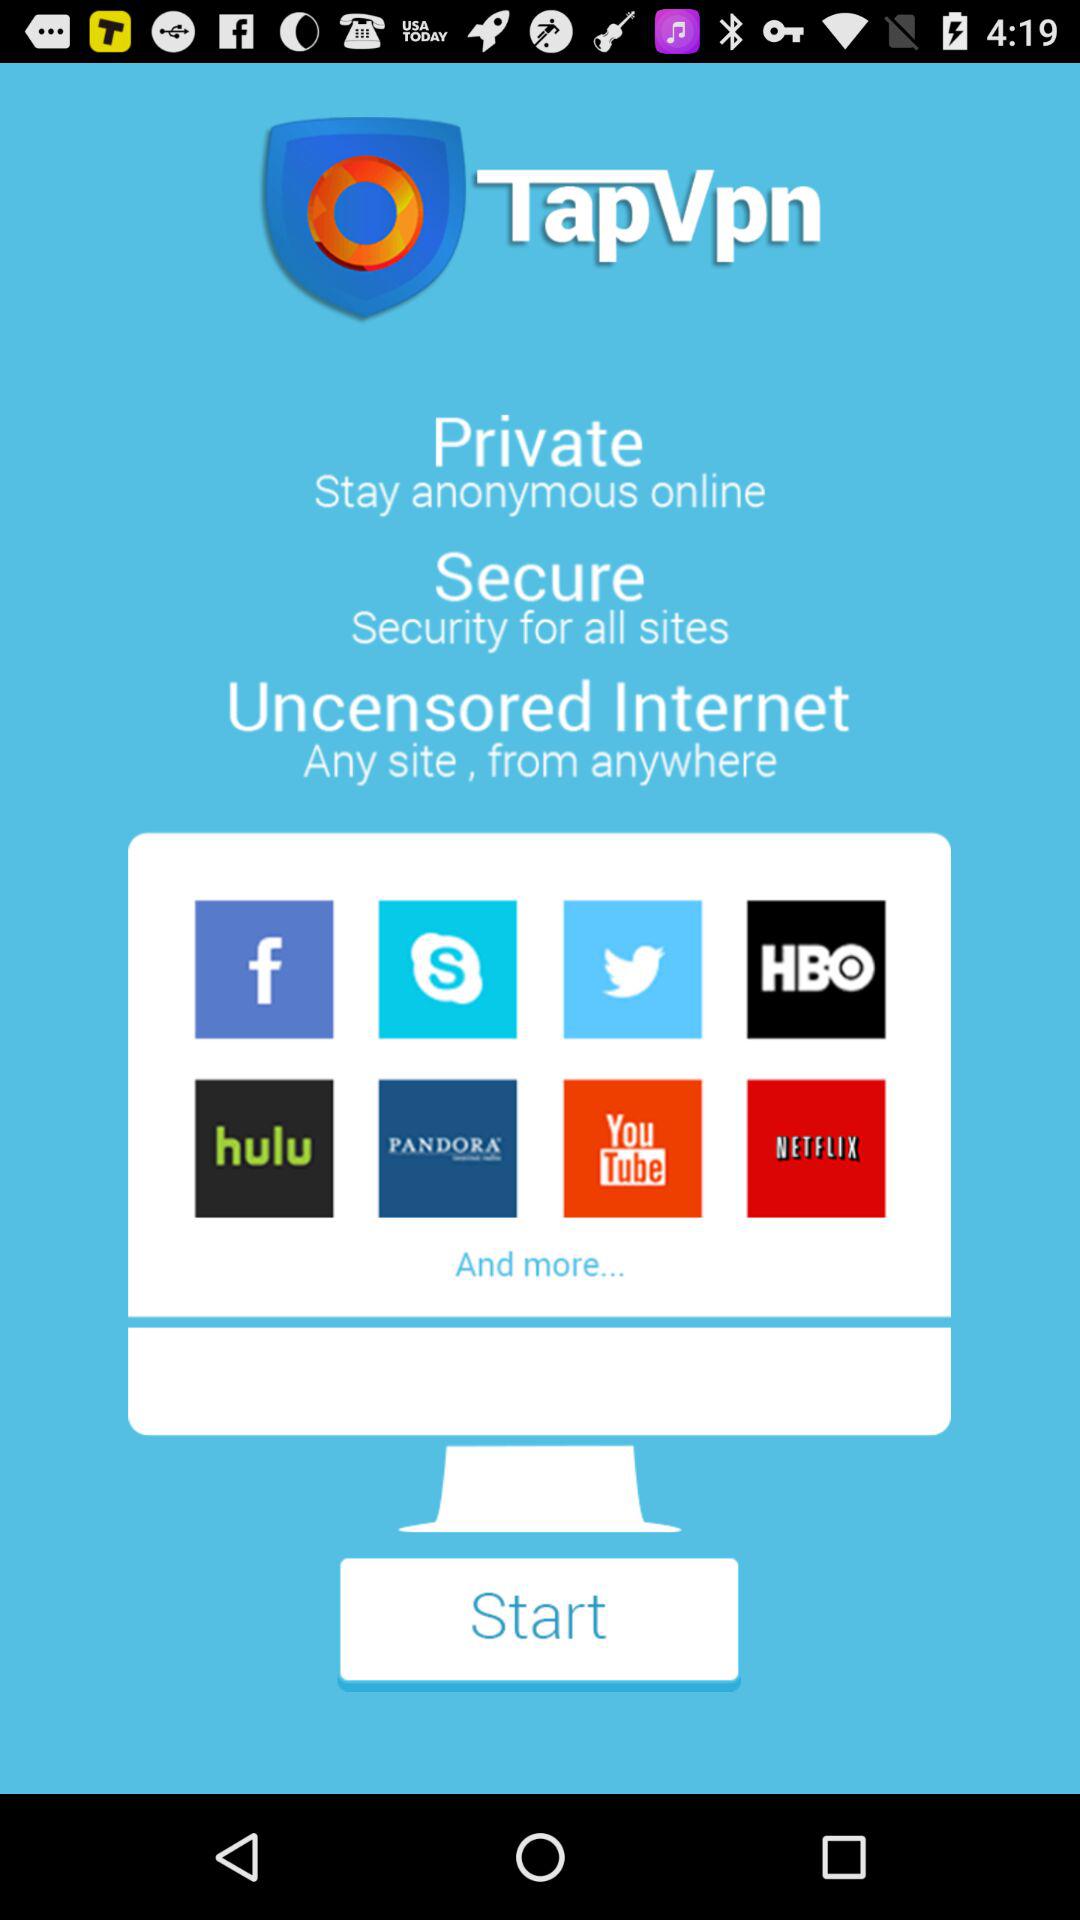 The image size is (1080, 1920). I want to click on start button, so click(539, 1638).